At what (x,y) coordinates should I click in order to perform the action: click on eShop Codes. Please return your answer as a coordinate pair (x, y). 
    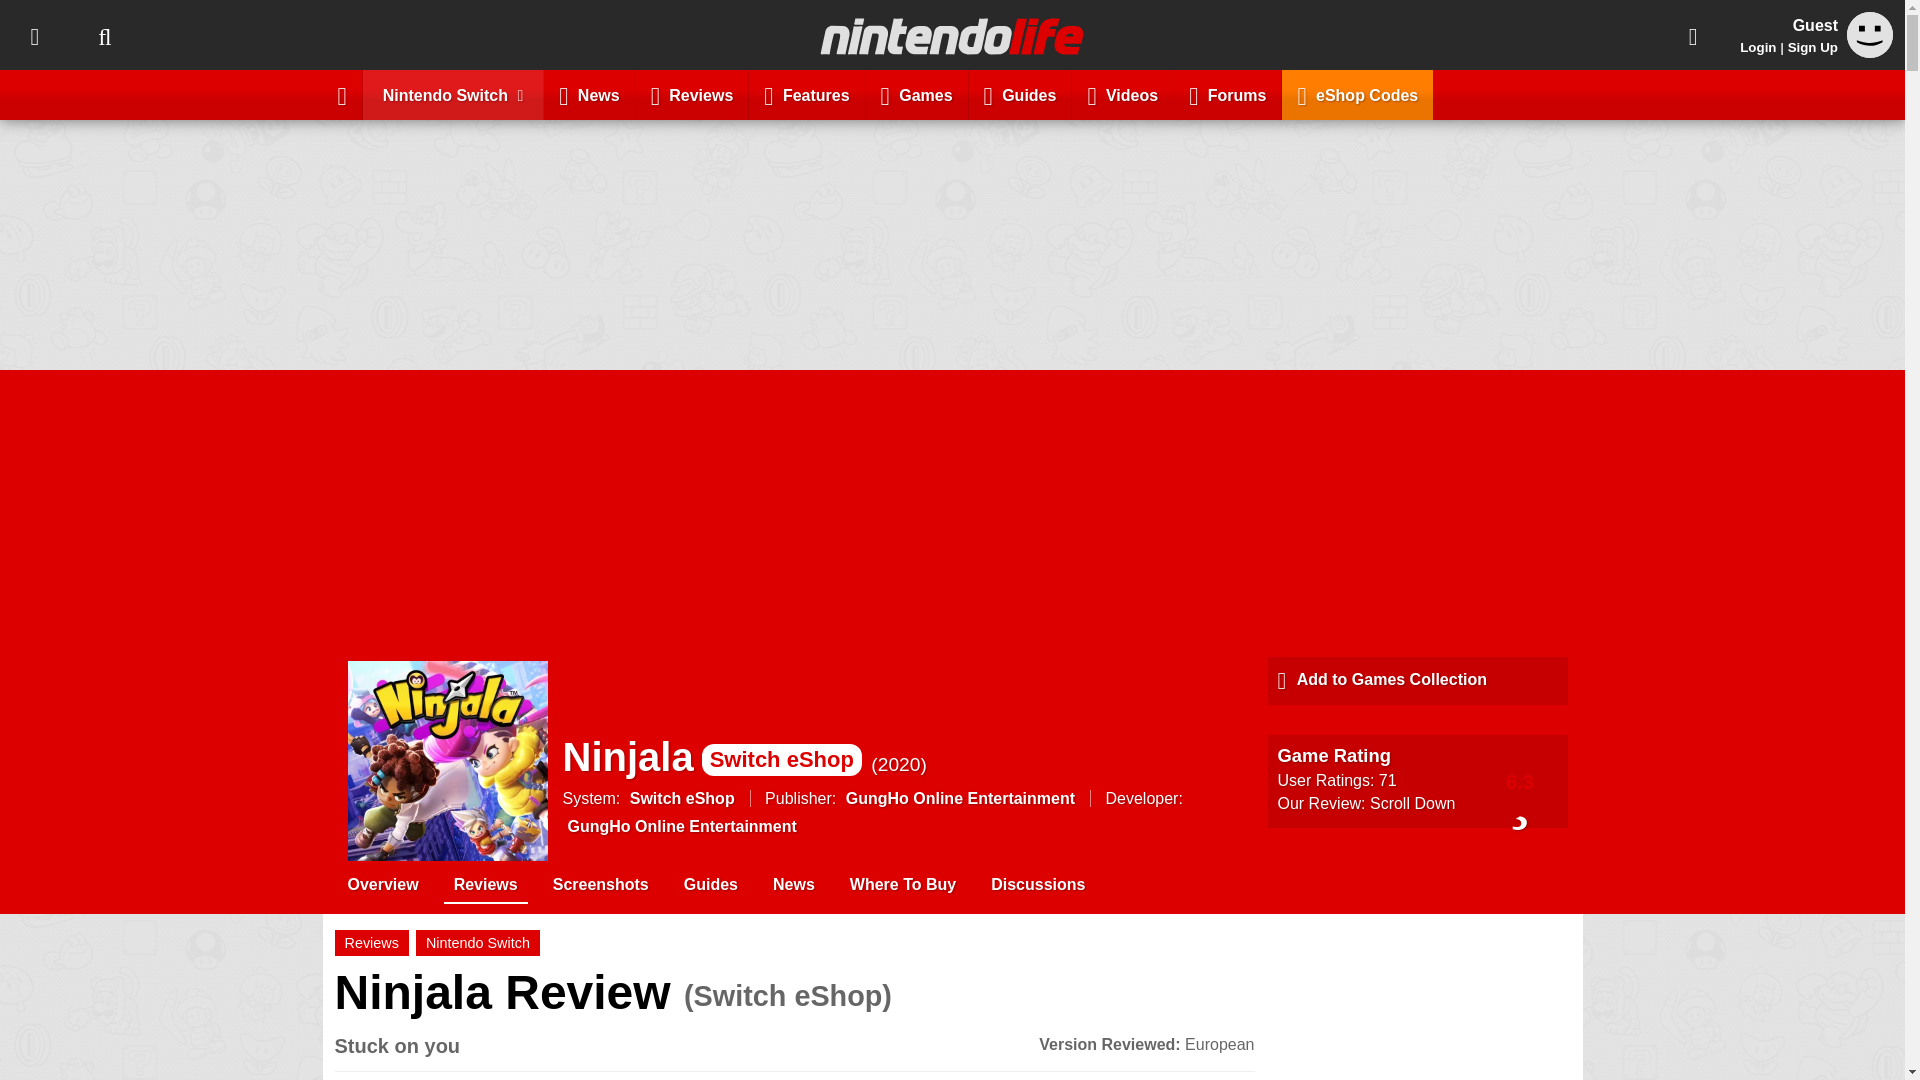
    Looking at the image, I should click on (1357, 94).